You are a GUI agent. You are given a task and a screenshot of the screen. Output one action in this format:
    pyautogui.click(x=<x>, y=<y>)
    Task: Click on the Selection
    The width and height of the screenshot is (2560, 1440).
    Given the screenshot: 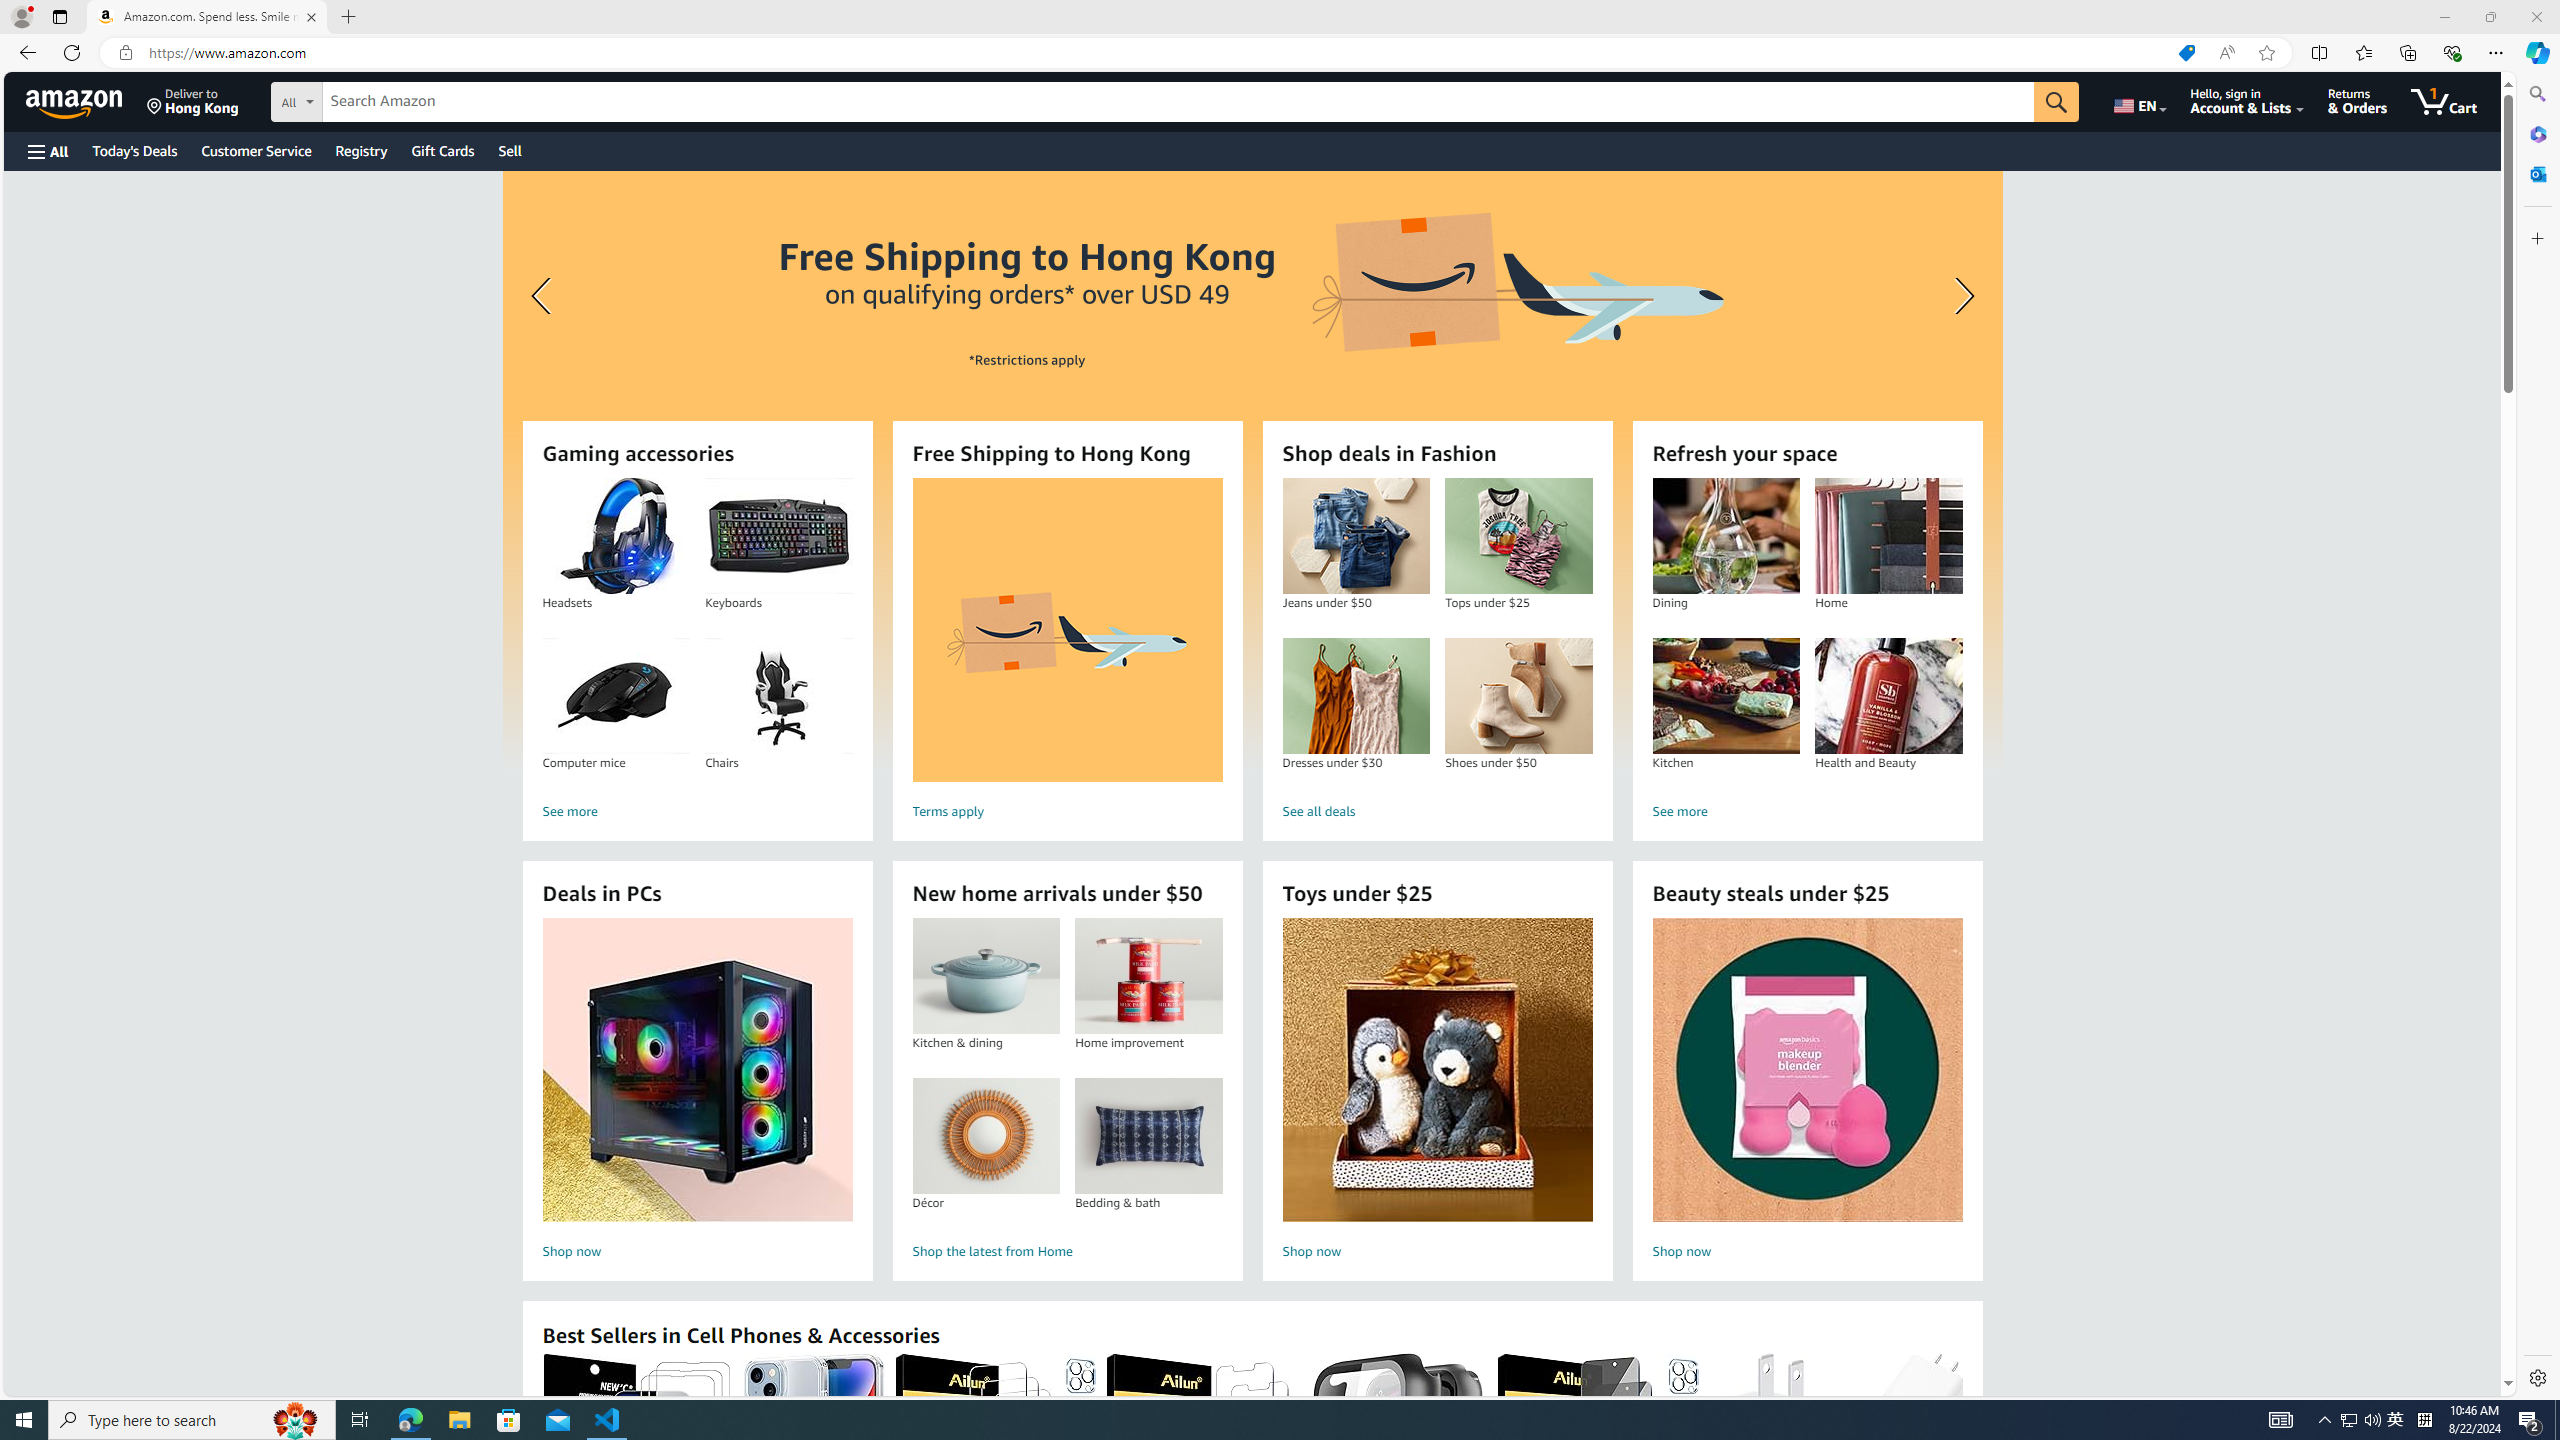 What is the action you would take?
    pyautogui.click(x=142, y=17)
    